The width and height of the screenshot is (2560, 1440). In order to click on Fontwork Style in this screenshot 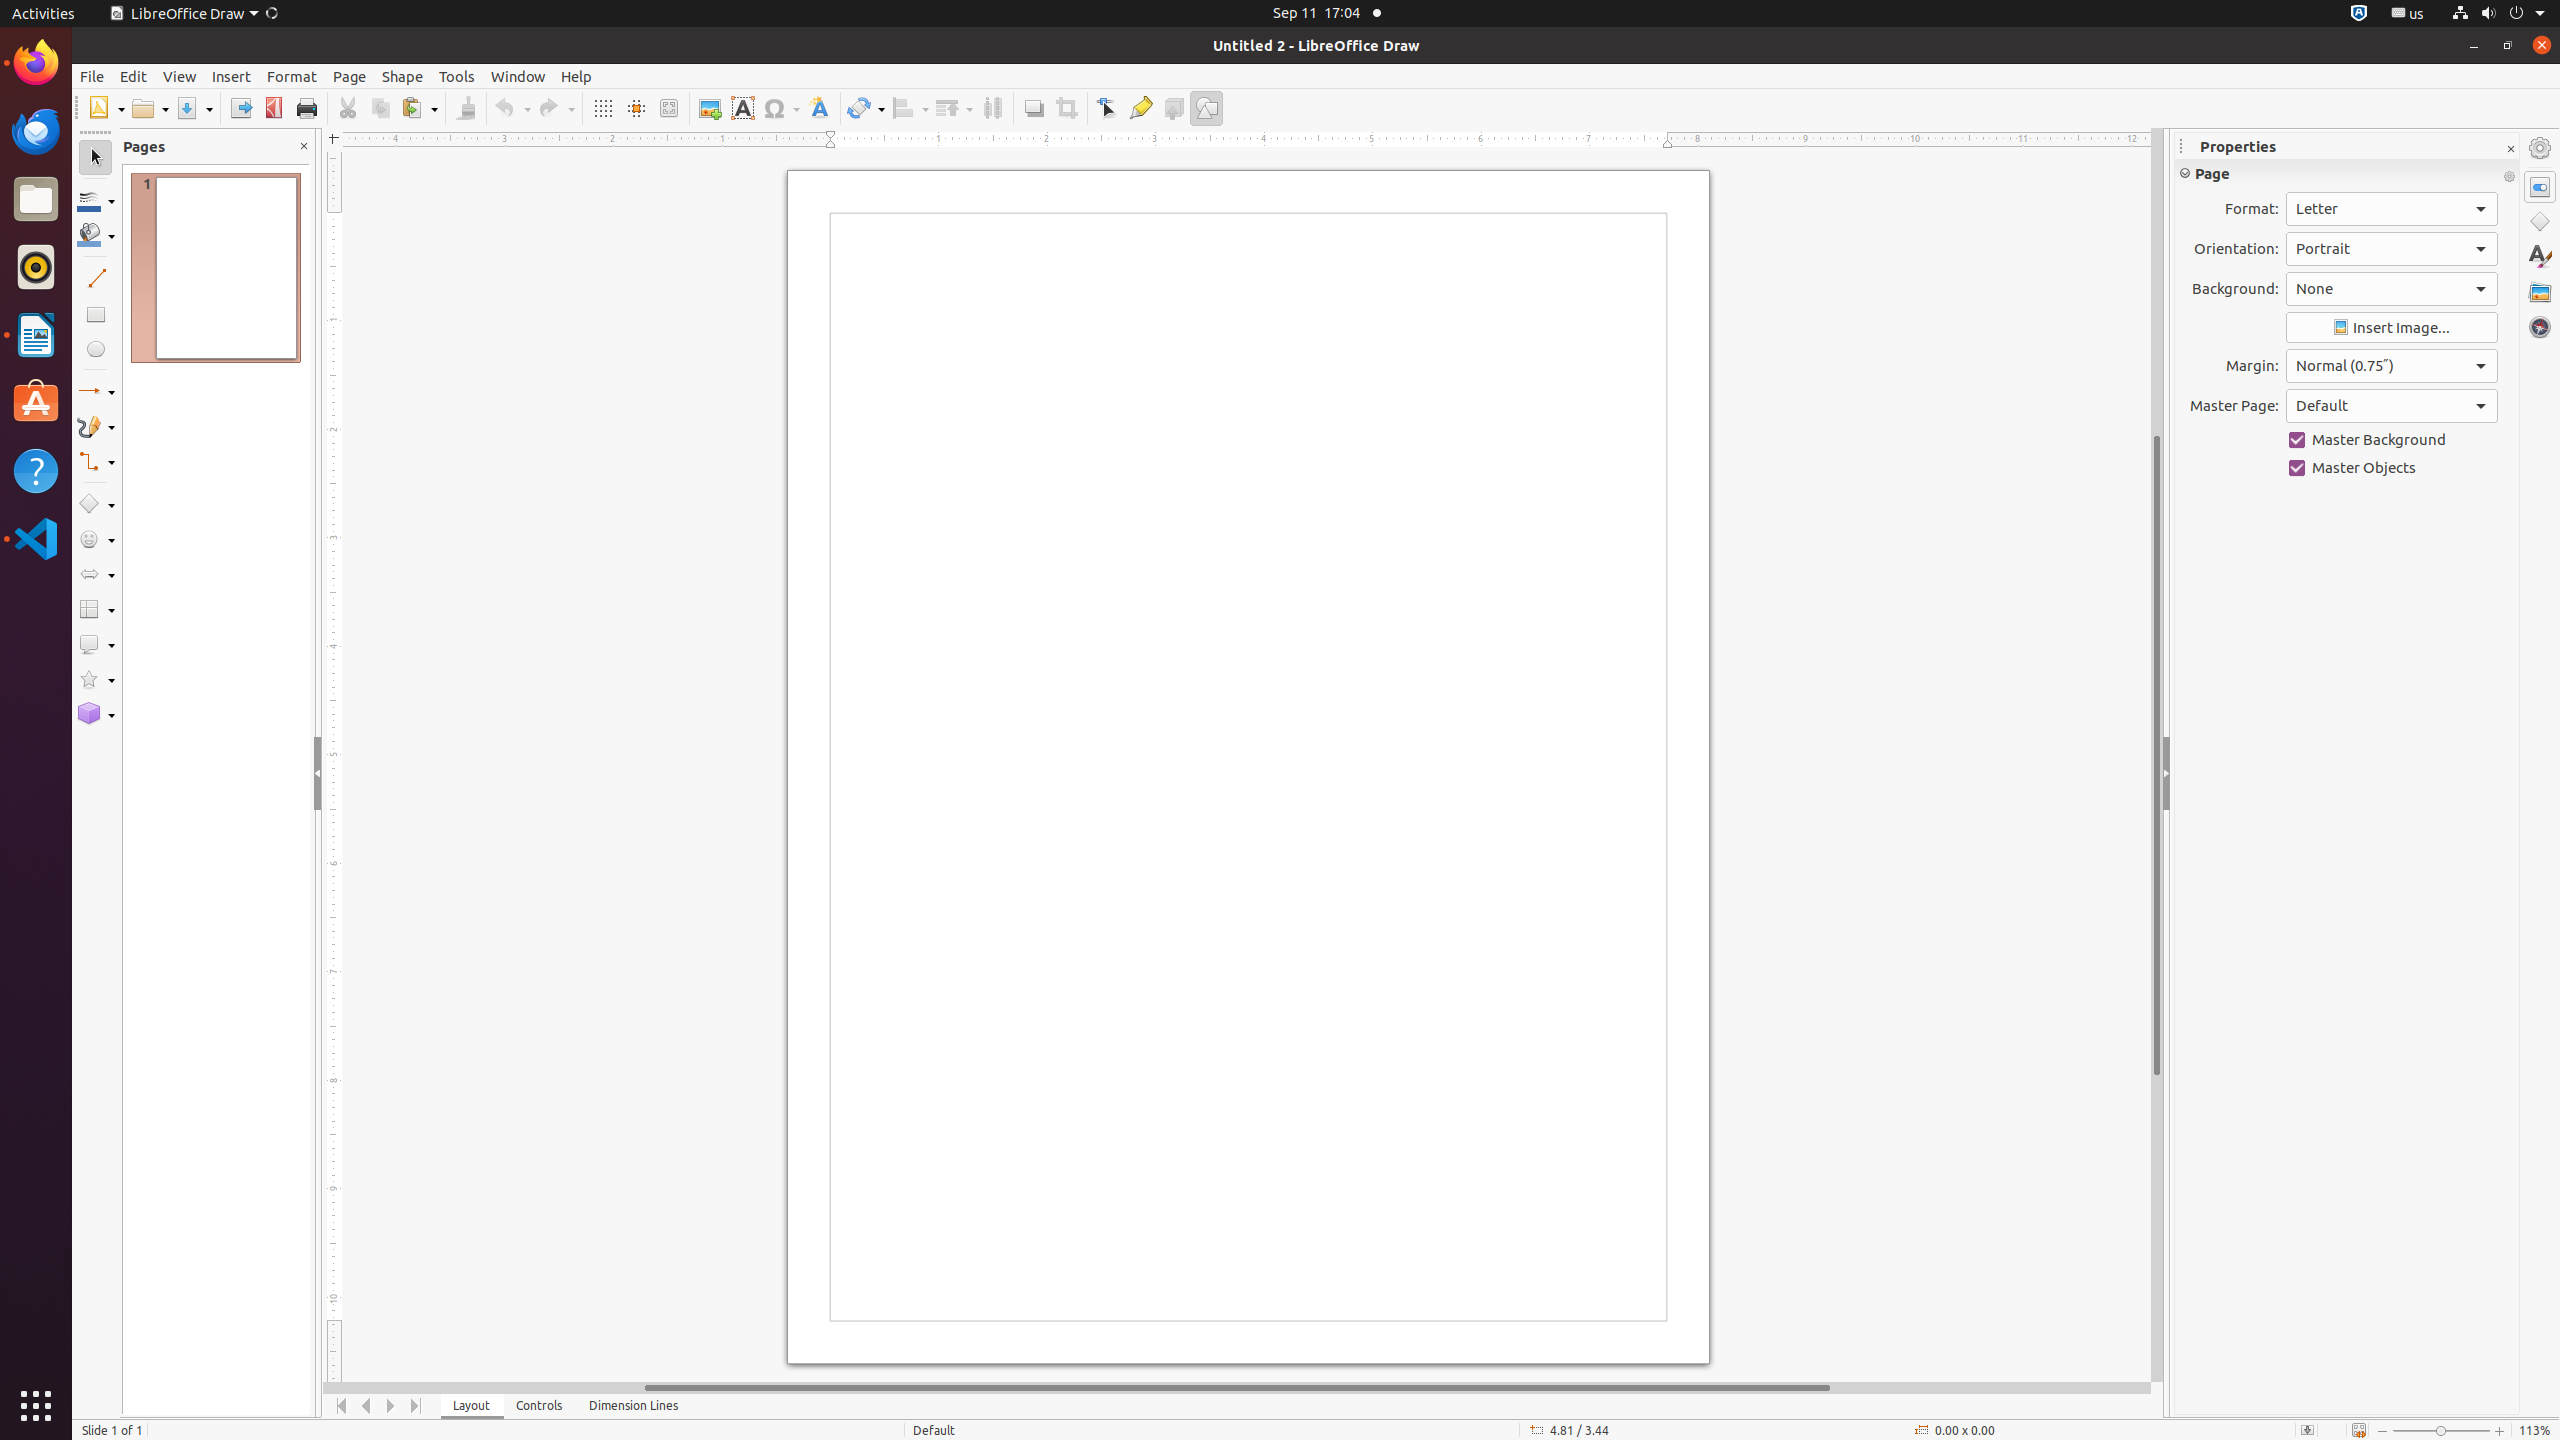, I will do `click(820, 108)`.